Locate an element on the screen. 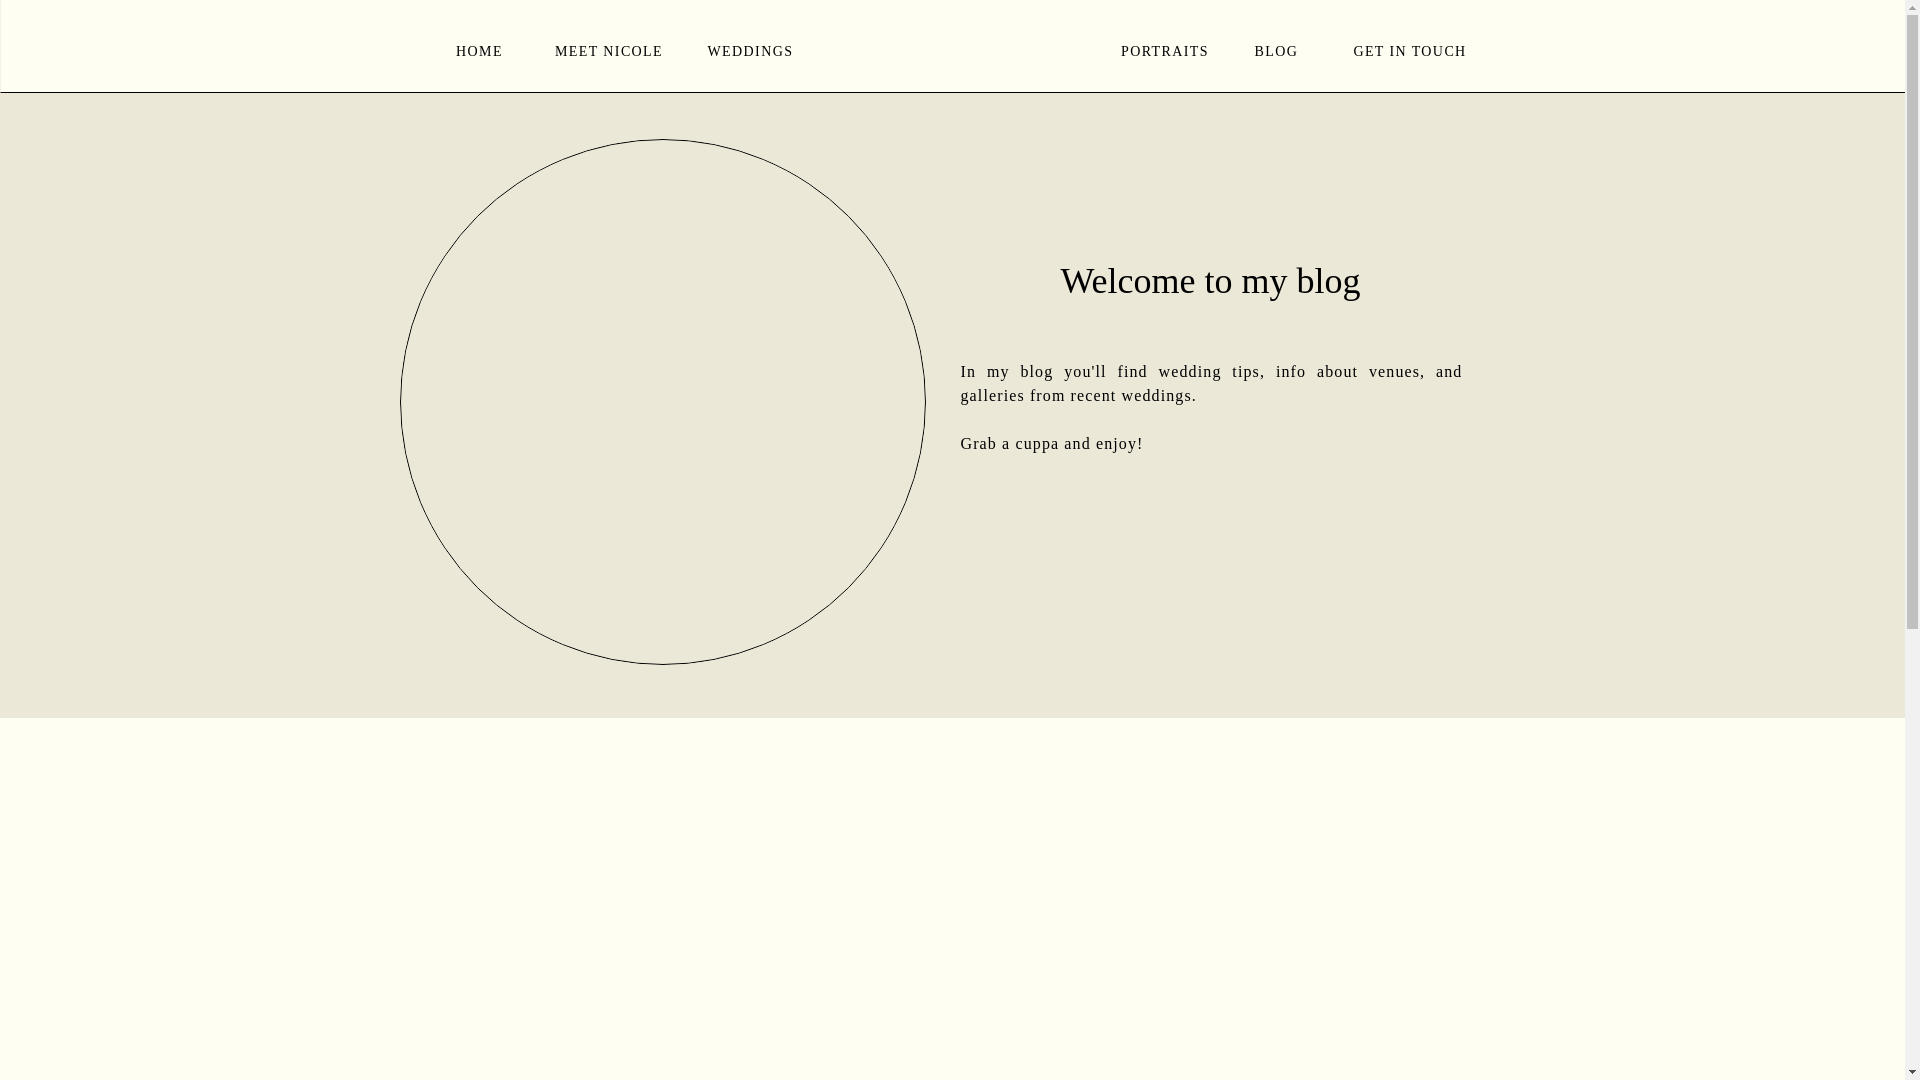  GET IN TOUCH is located at coordinates (1410, 49).